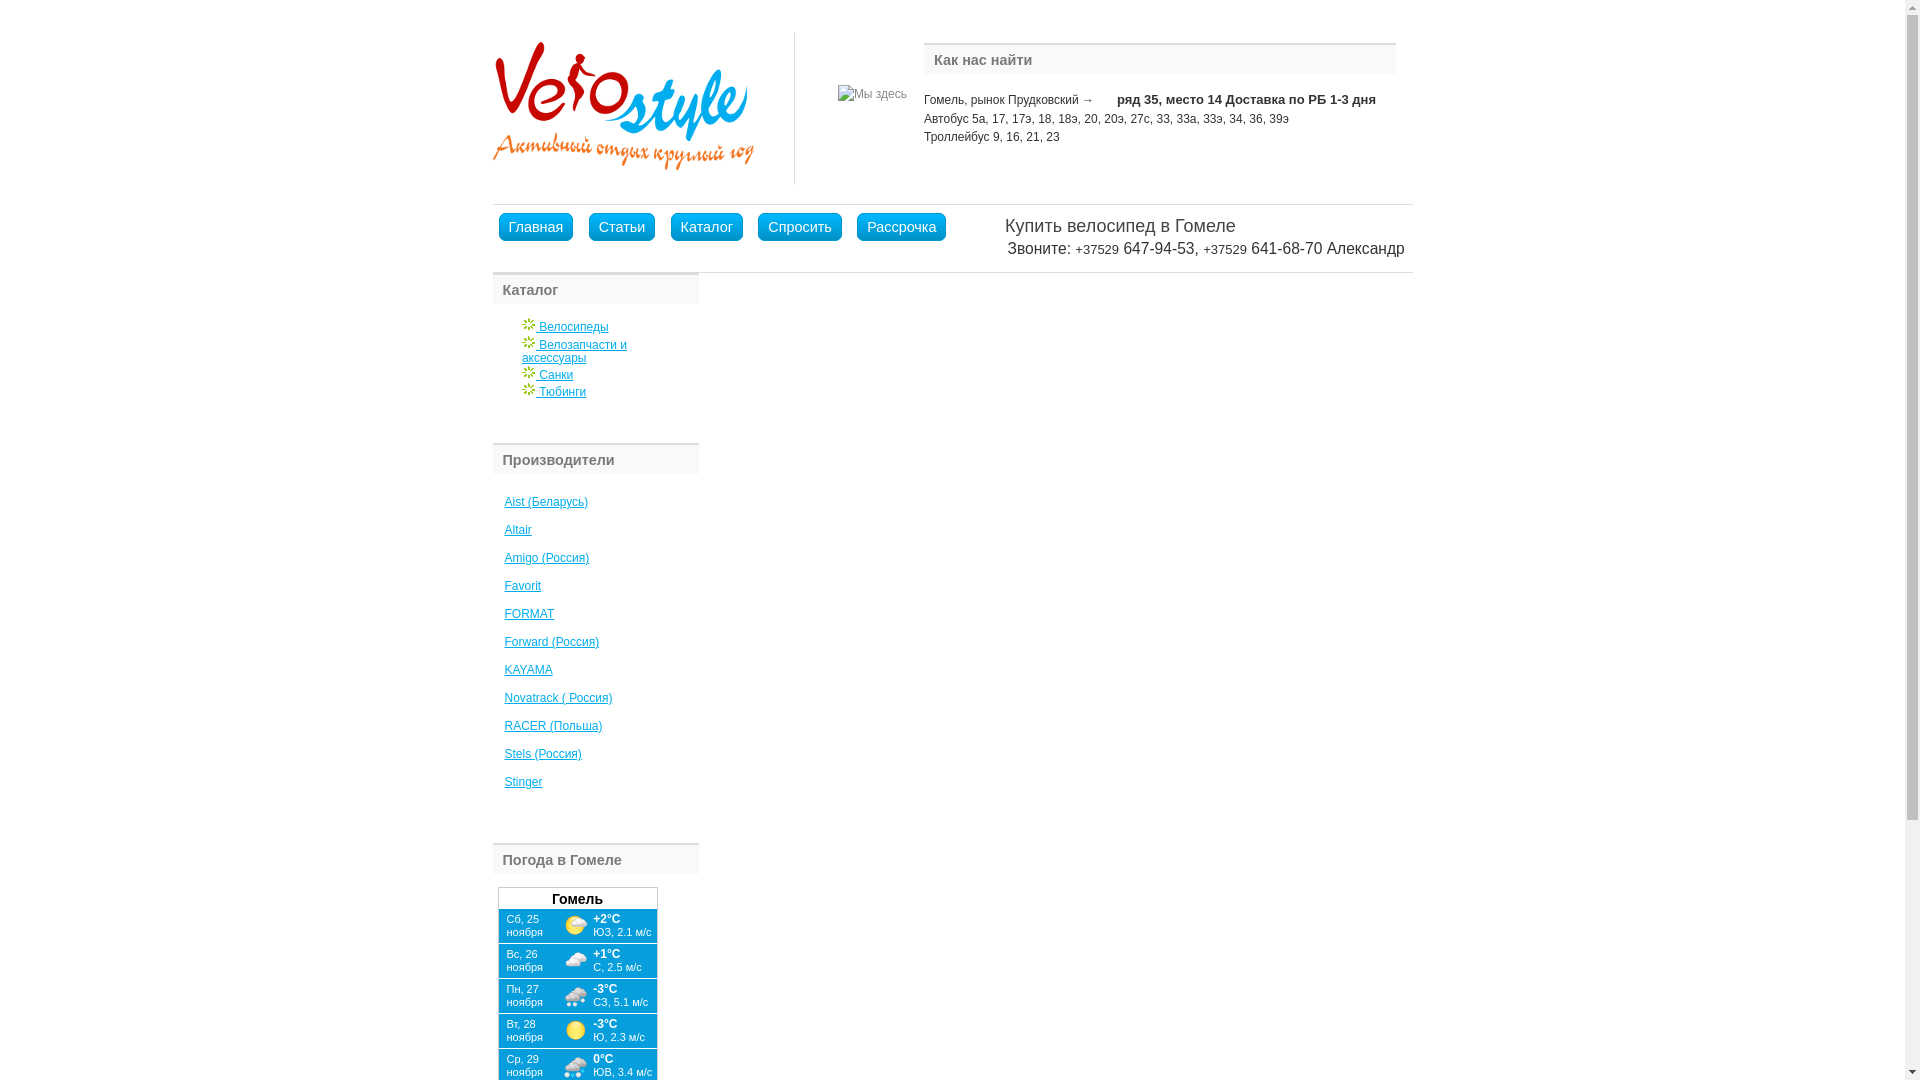  I want to click on KAYAMA, so click(528, 670).